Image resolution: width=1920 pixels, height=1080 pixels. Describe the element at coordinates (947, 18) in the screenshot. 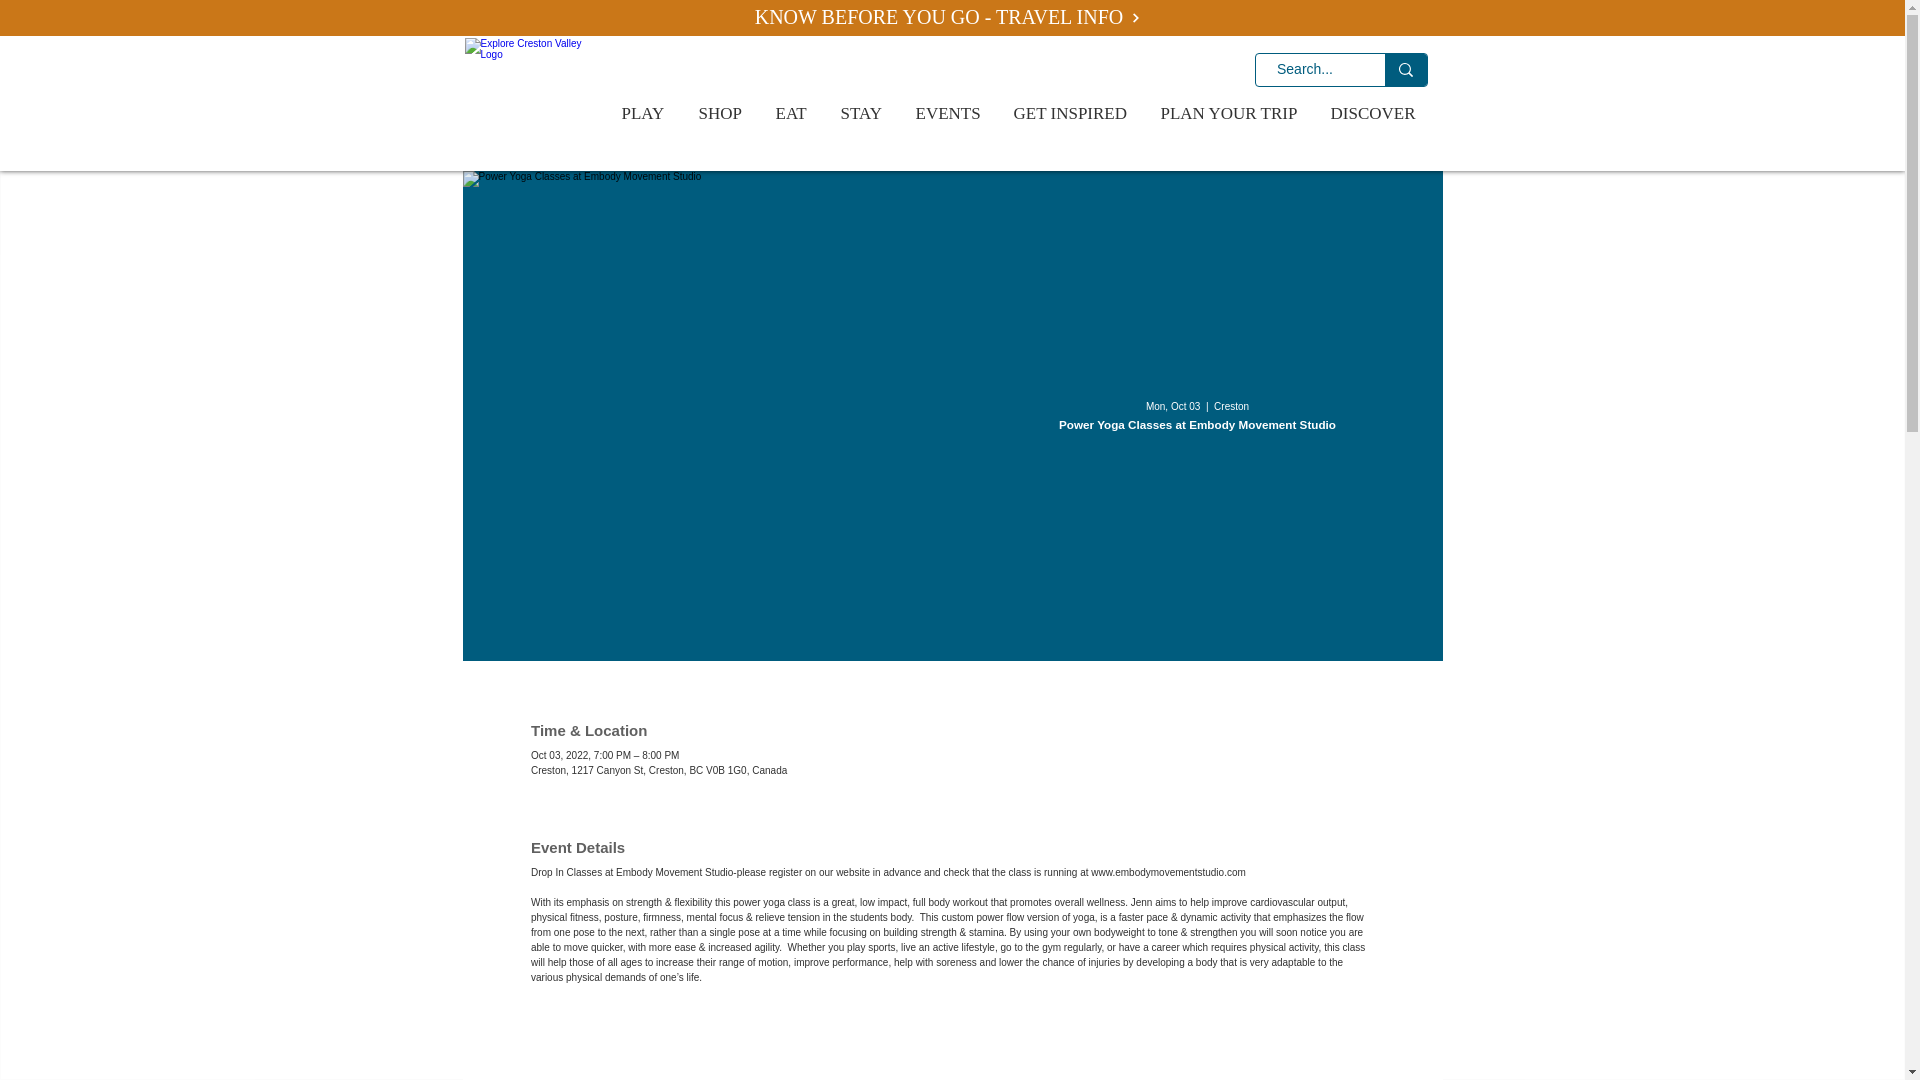

I see `KNOW BEFORE YOU GO - TRAVEL INFO` at that location.